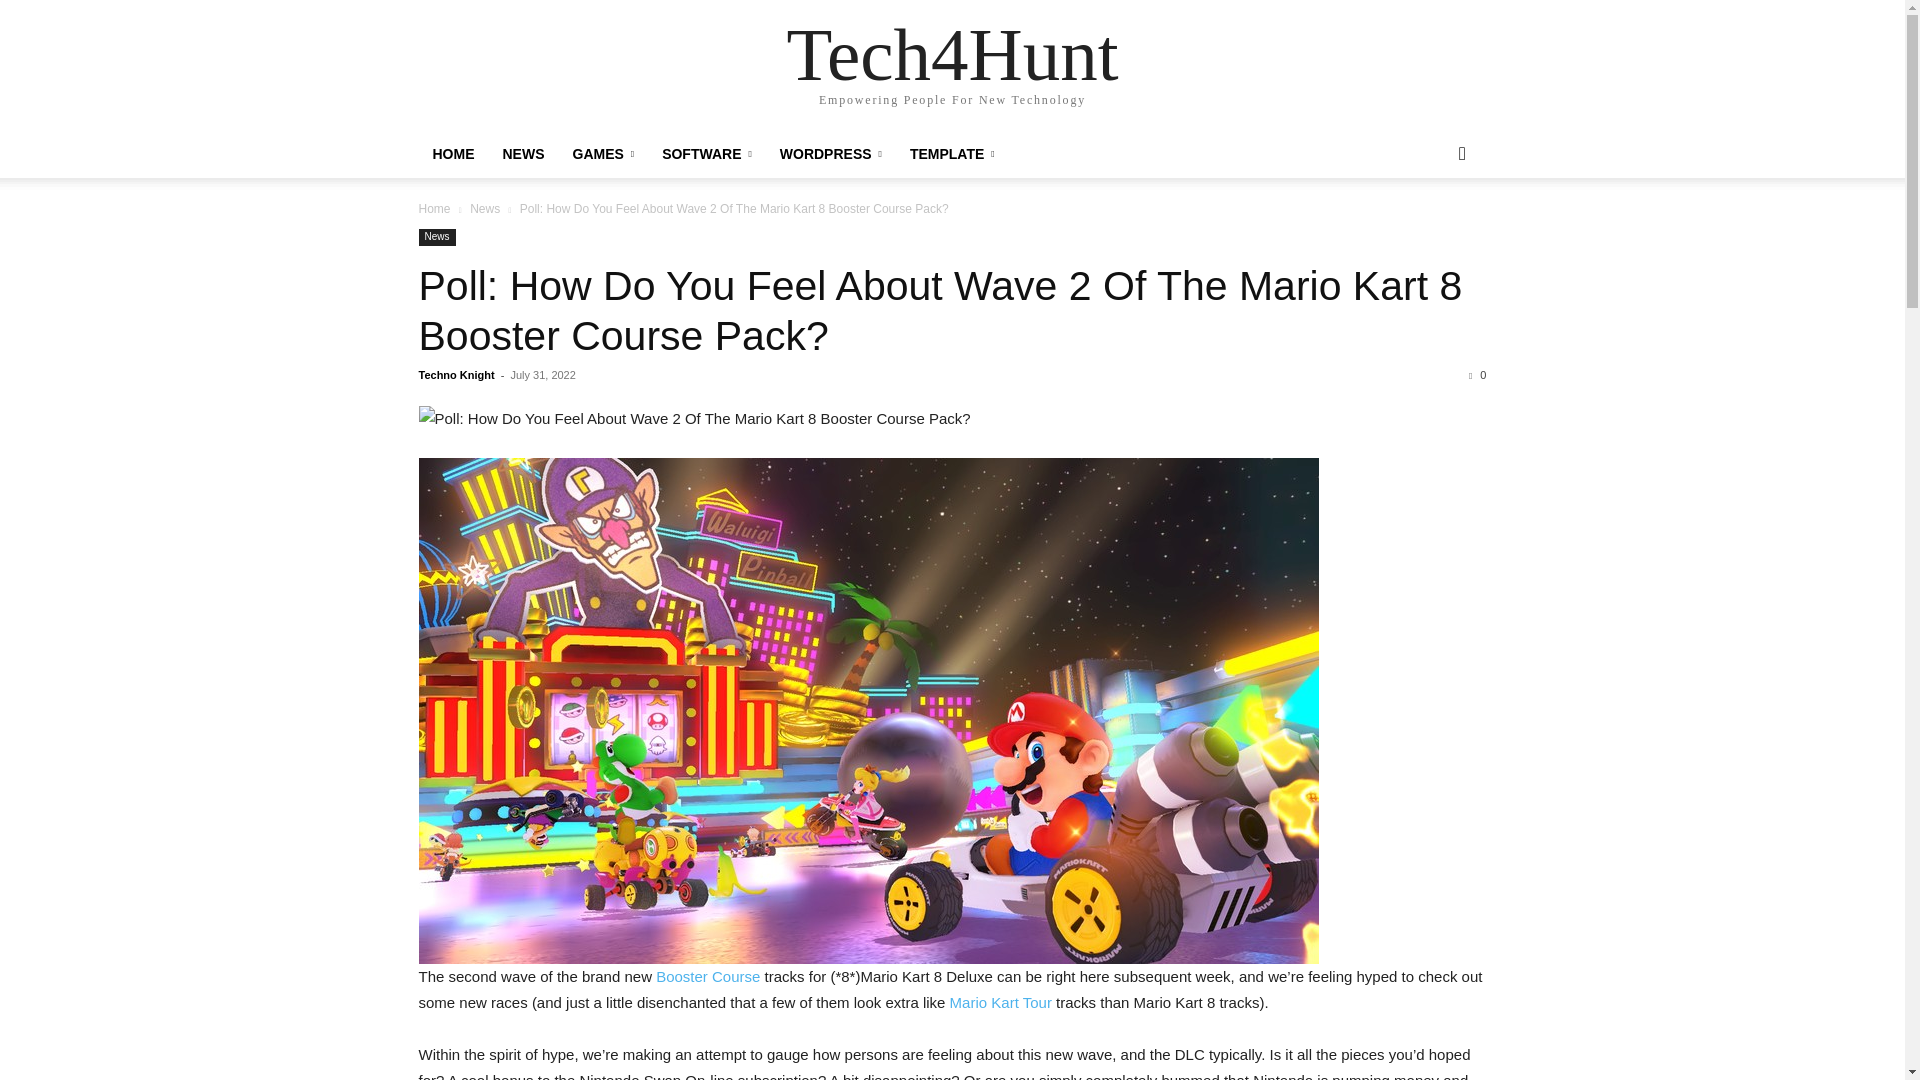 The image size is (1920, 1080). I want to click on TEMPLATE, so click(952, 154).